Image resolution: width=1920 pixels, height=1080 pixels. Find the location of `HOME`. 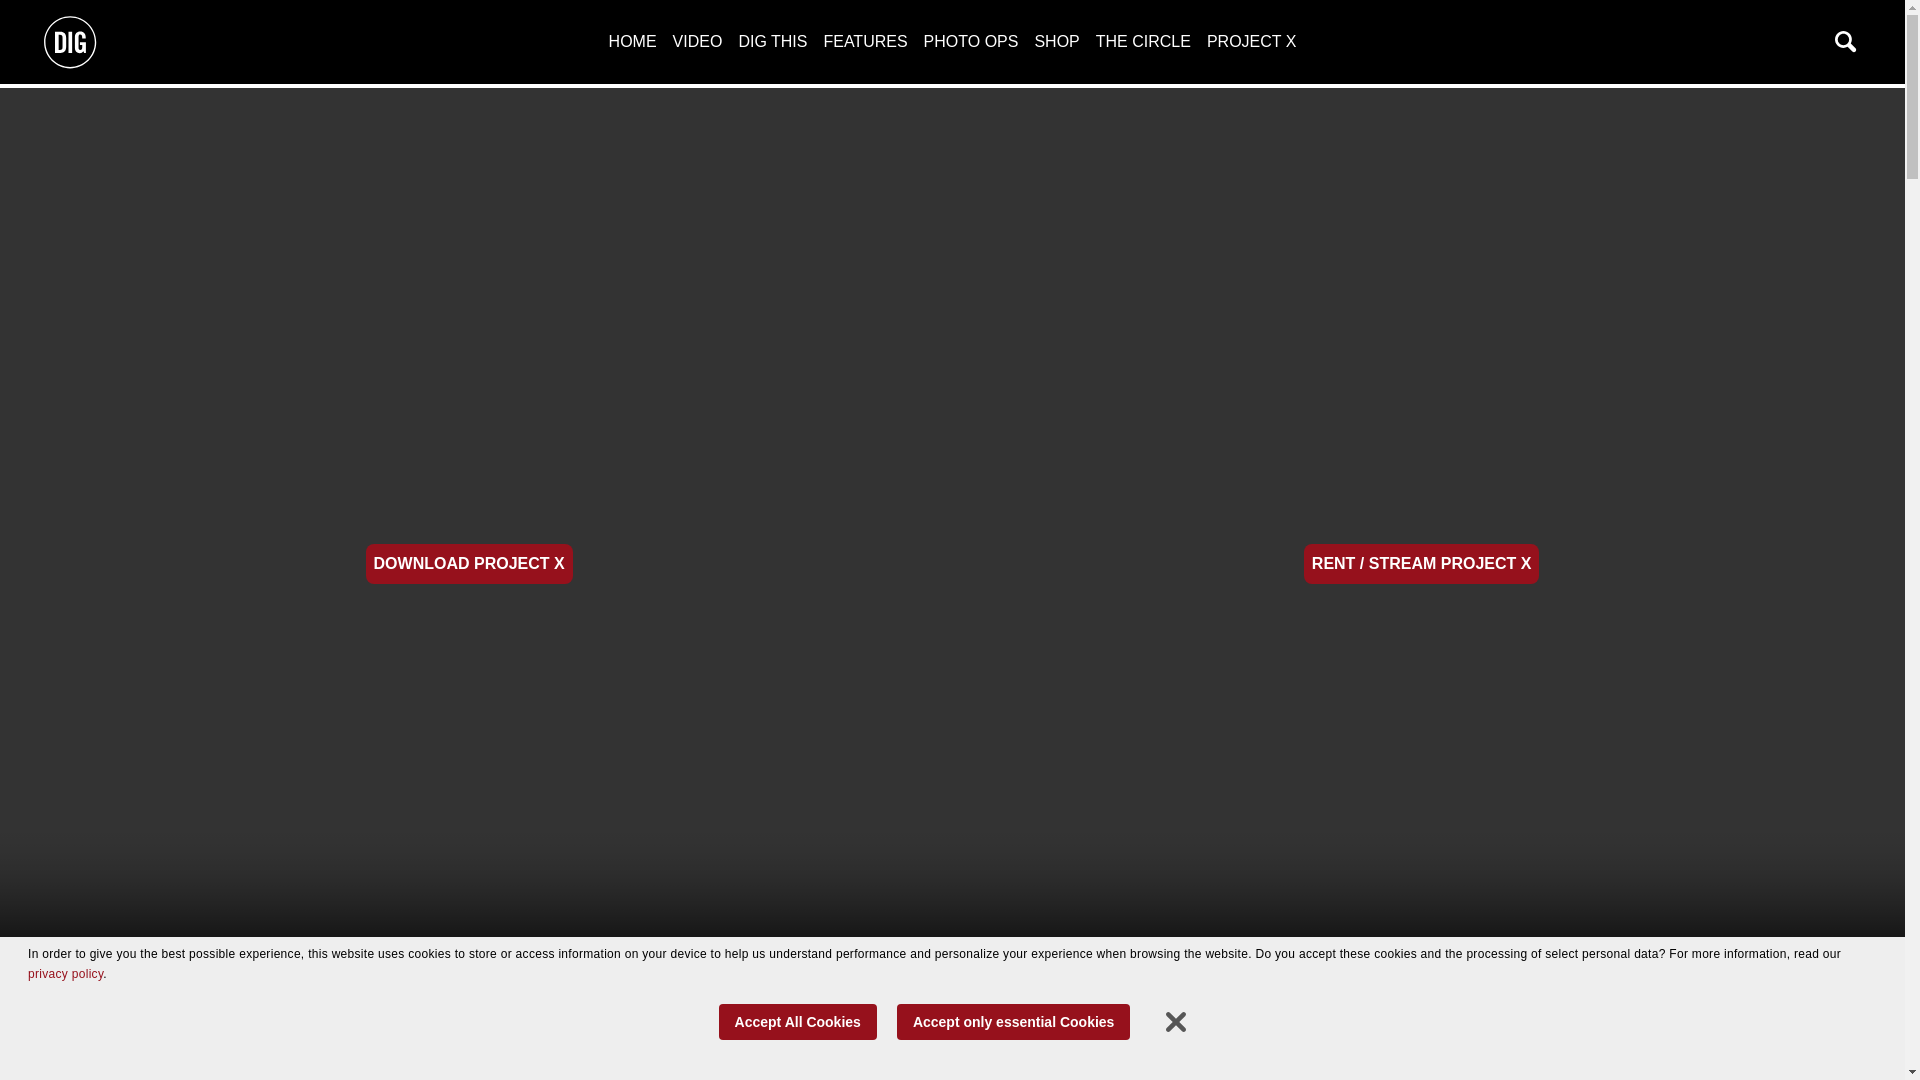

HOME is located at coordinates (632, 41).